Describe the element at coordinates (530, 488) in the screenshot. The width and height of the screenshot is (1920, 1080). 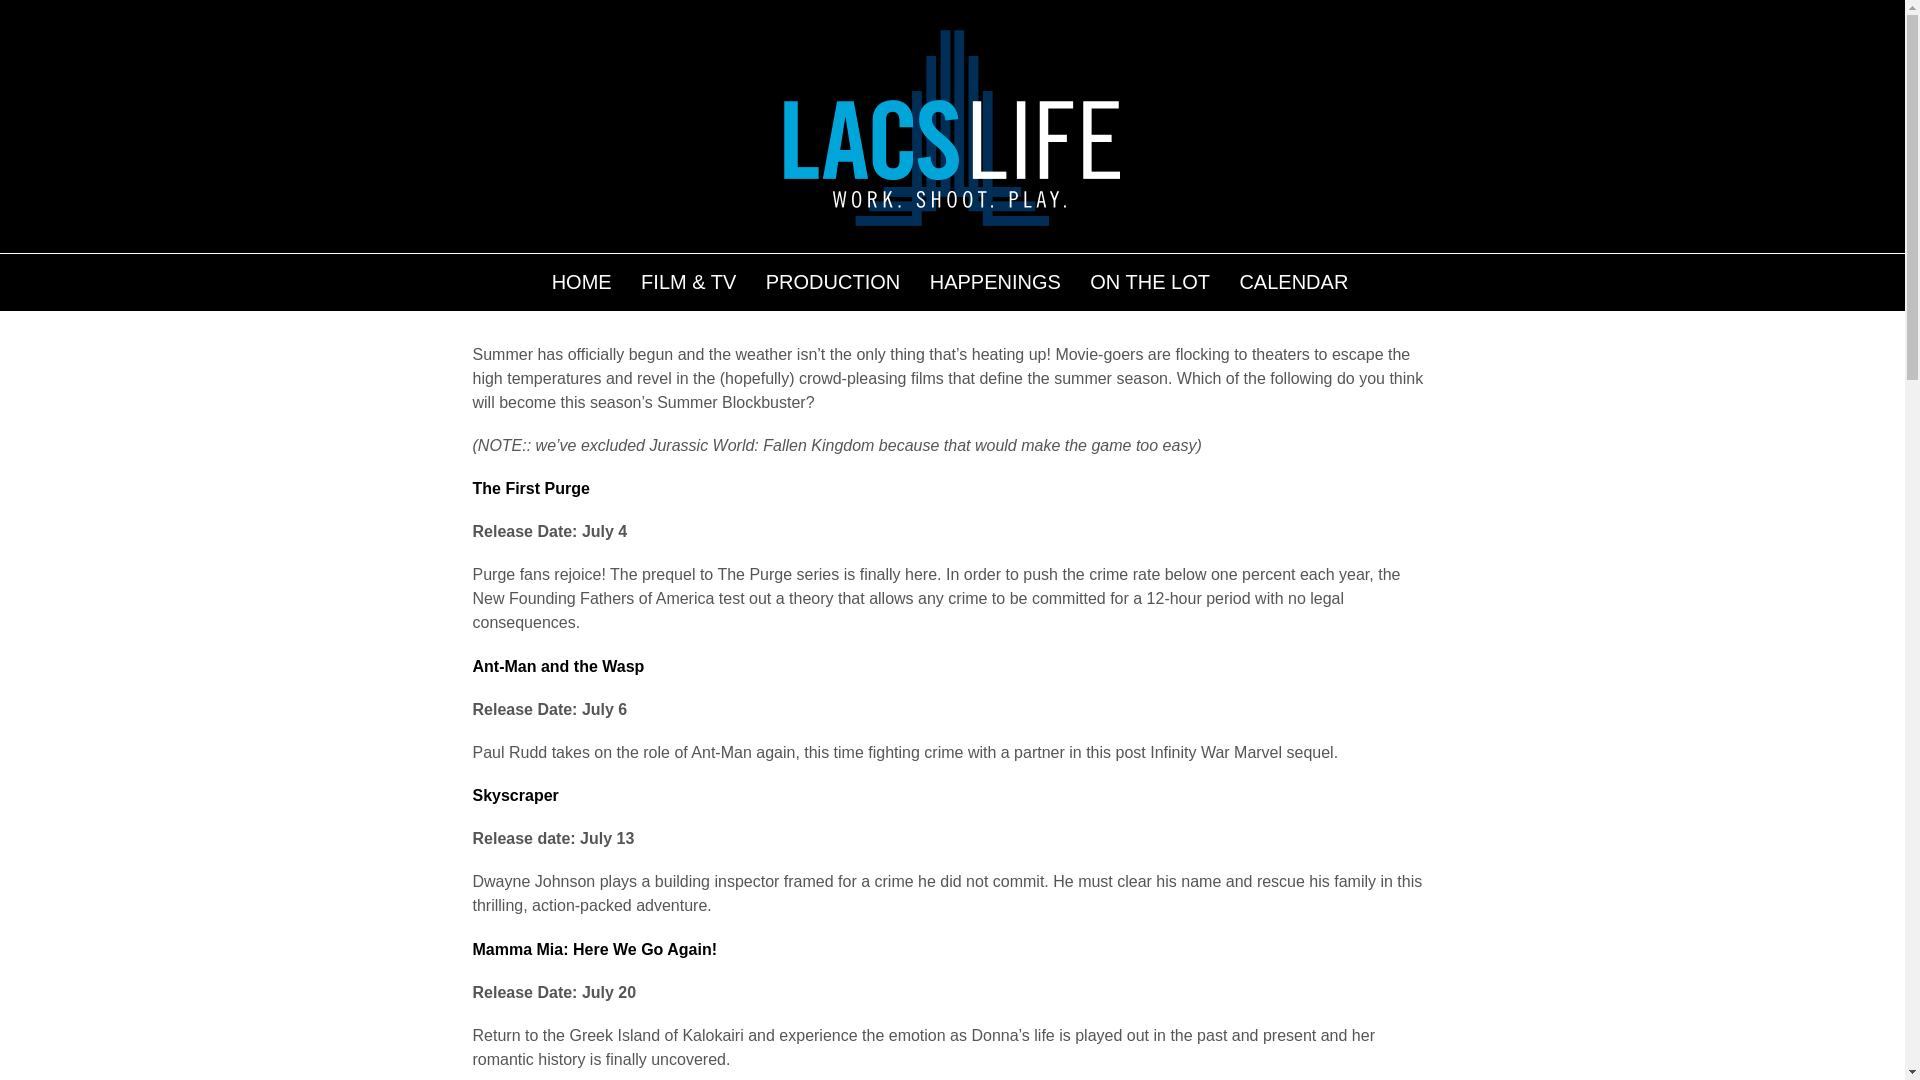
I see `The First Purge` at that location.